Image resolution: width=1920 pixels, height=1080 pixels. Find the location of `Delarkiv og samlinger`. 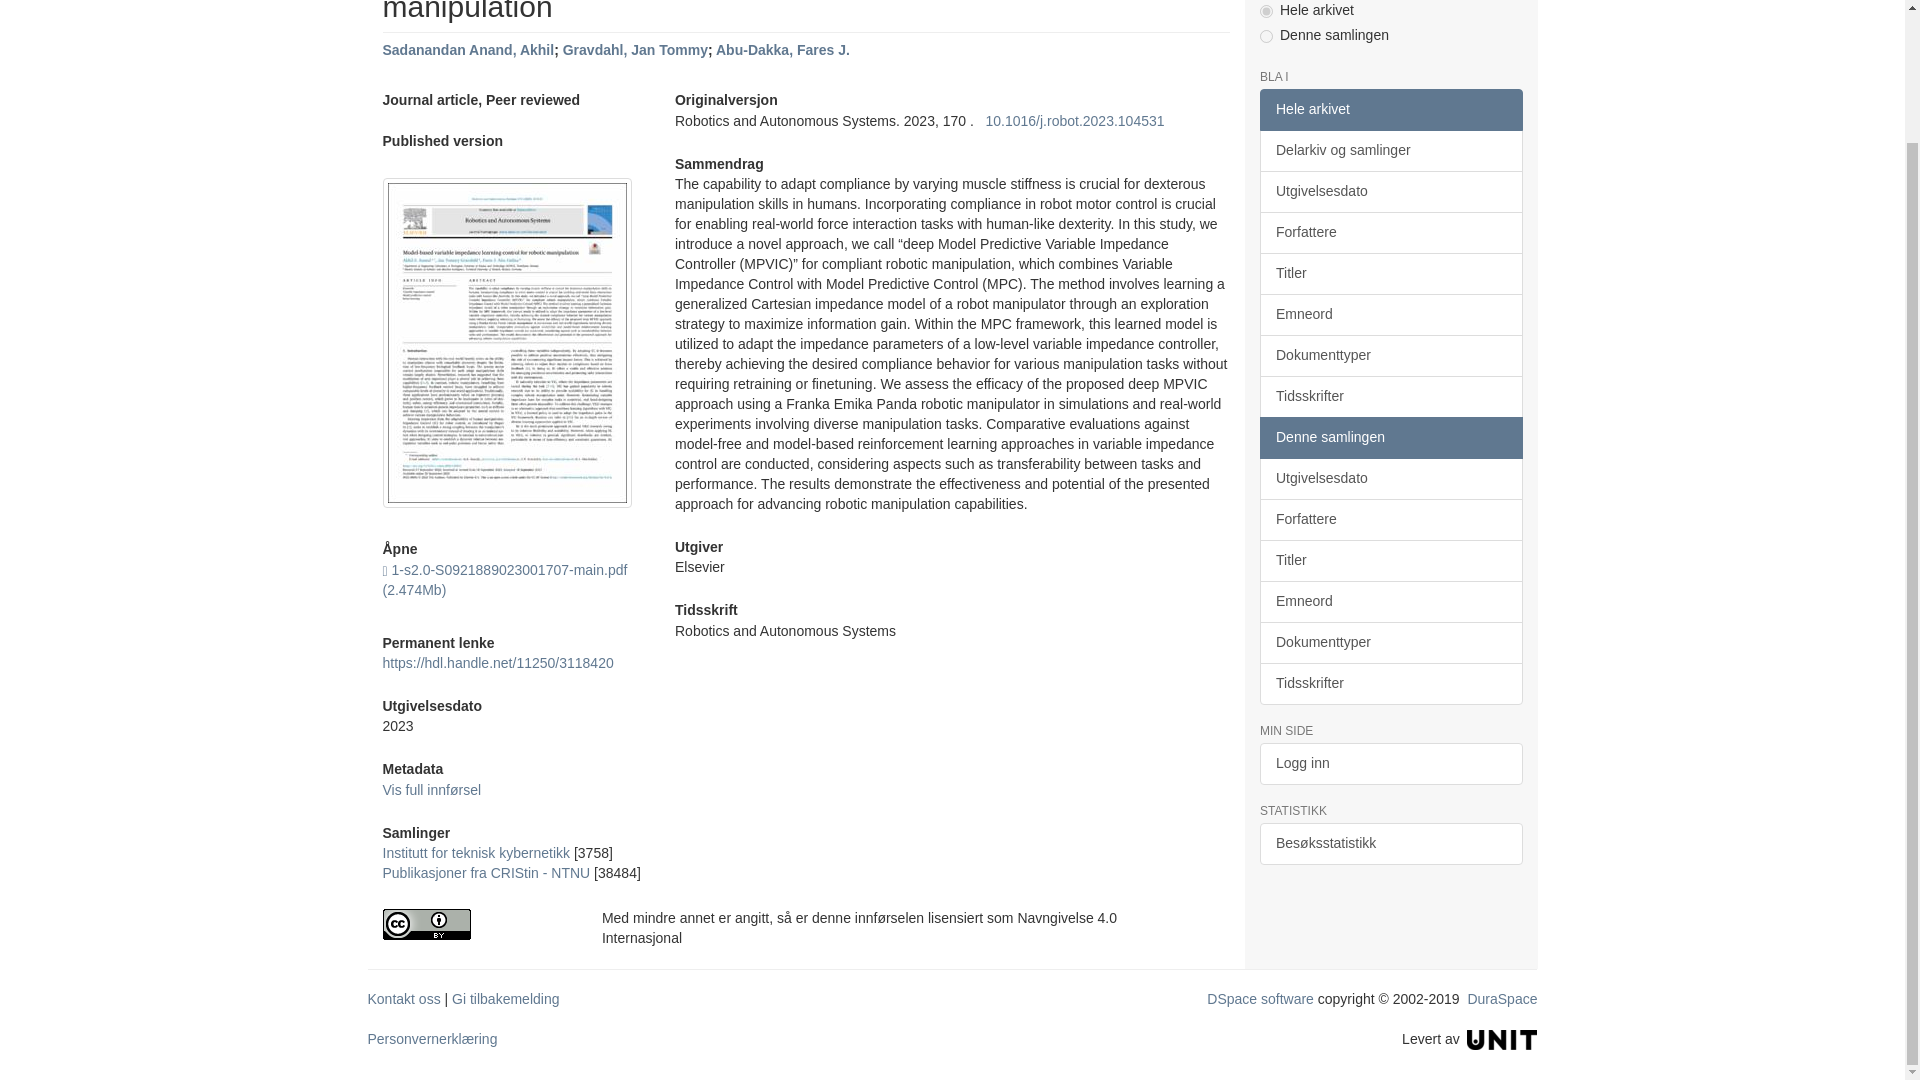

Delarkiv og samlinger is located at coordinates (1390, 150).